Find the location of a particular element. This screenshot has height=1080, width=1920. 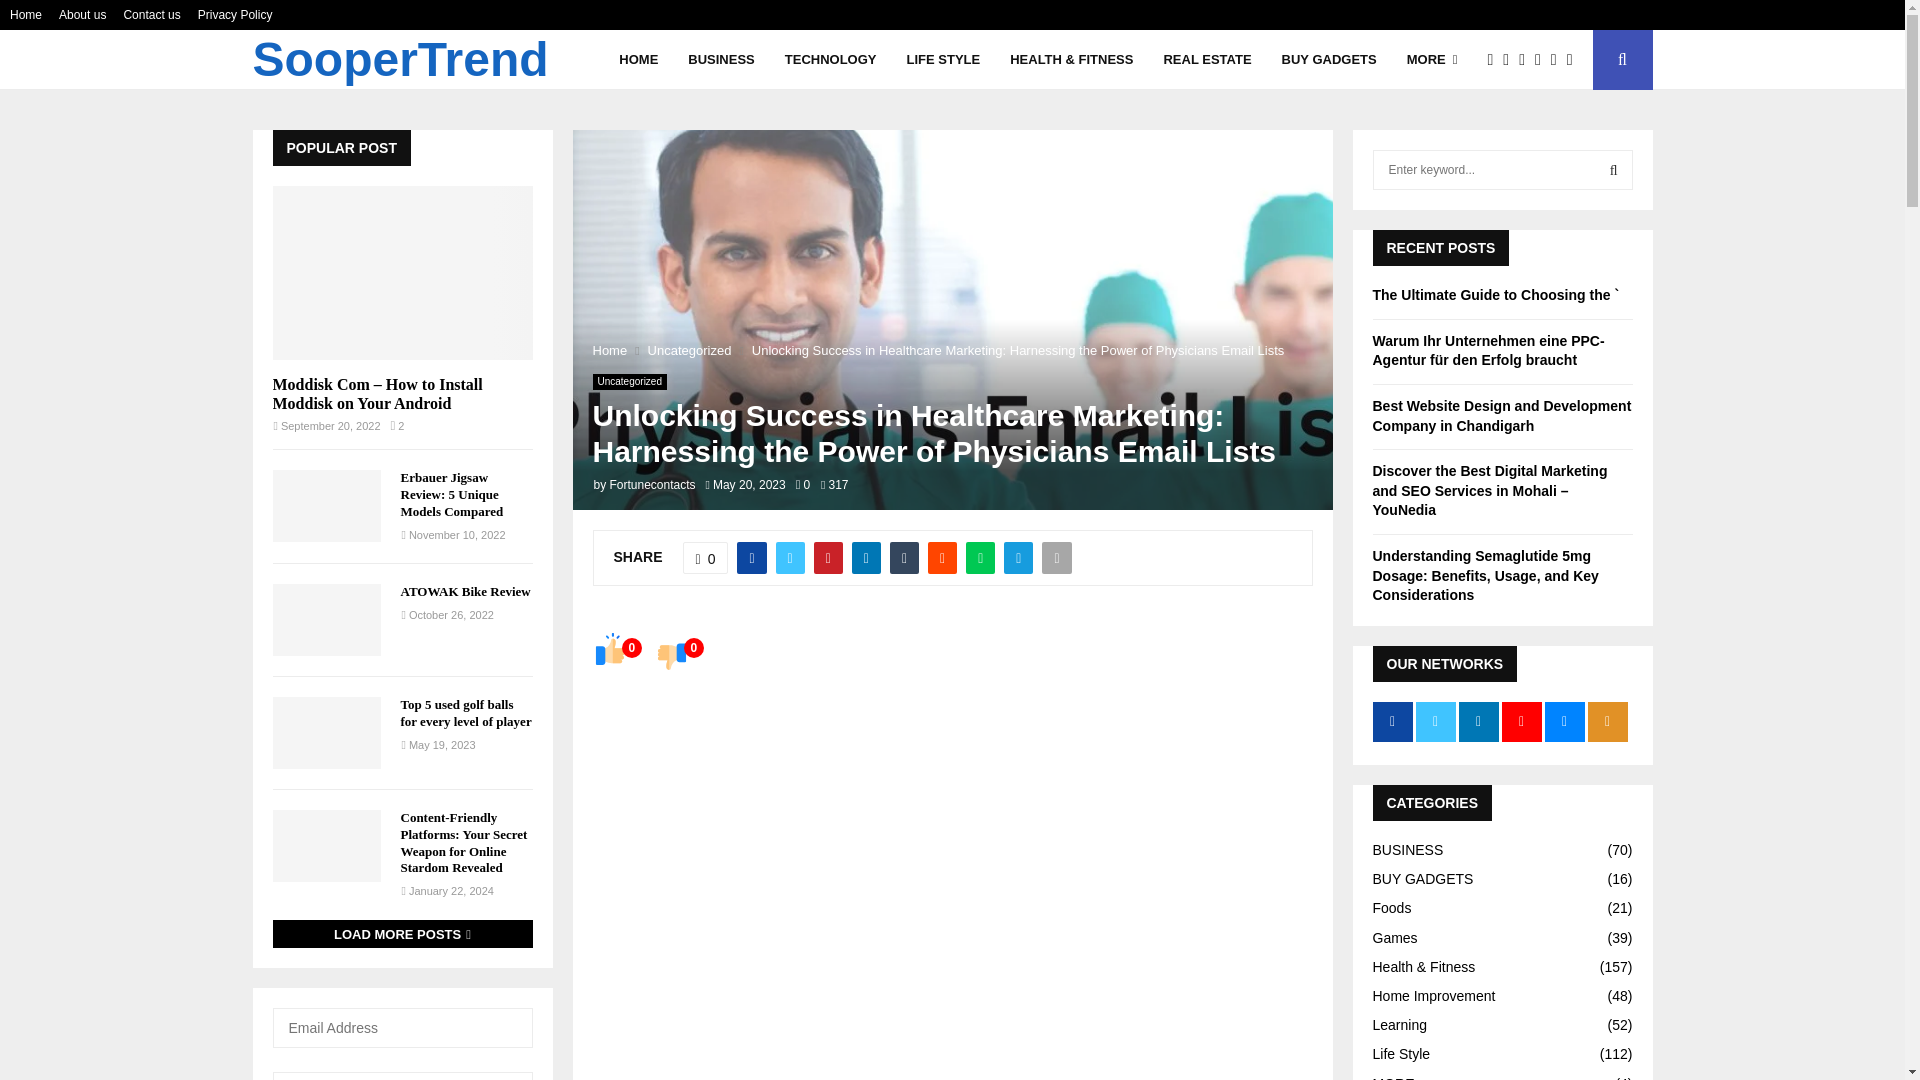

Contact us is located at coordinates (151, 15).